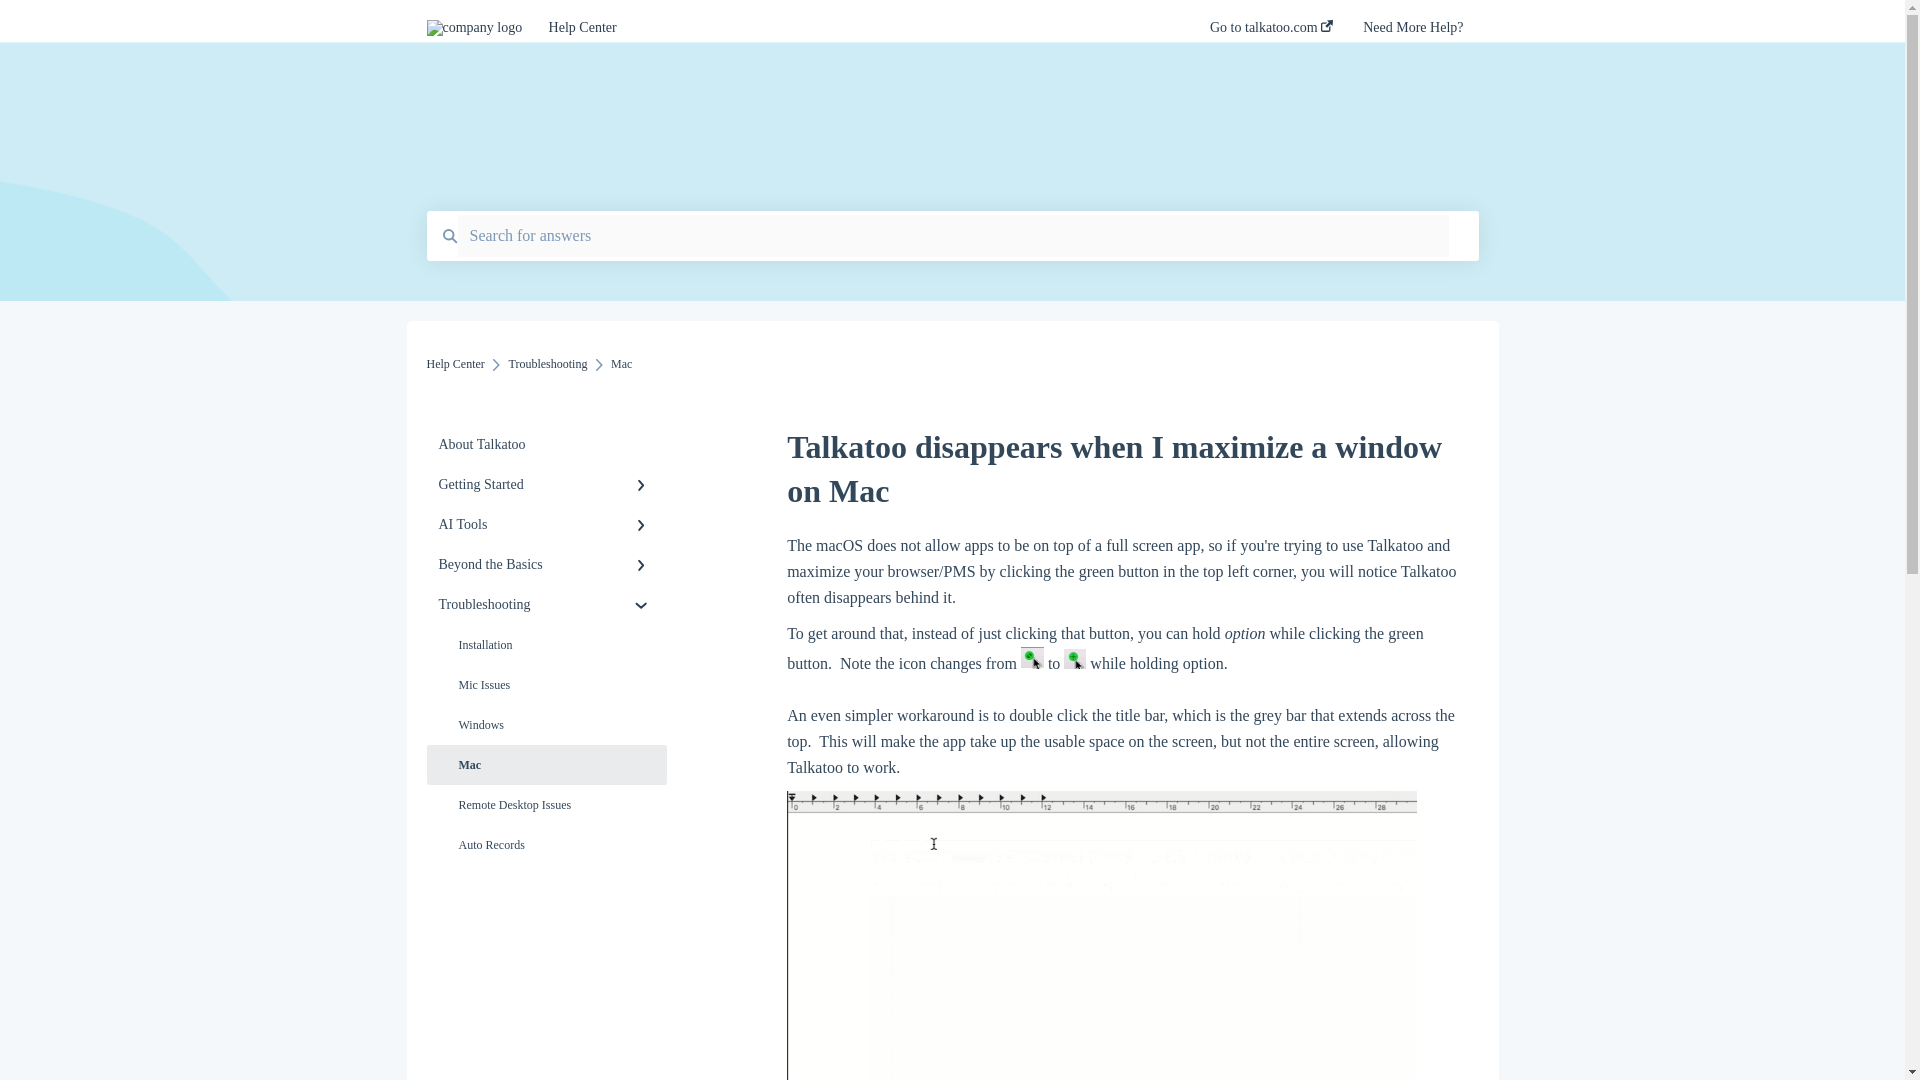 The height and width of the screenshot is (1080, 1920). What do you see at coordinates (454, 364) in the screenshot?
I see `Help Center` at bounding box center [454, 364].